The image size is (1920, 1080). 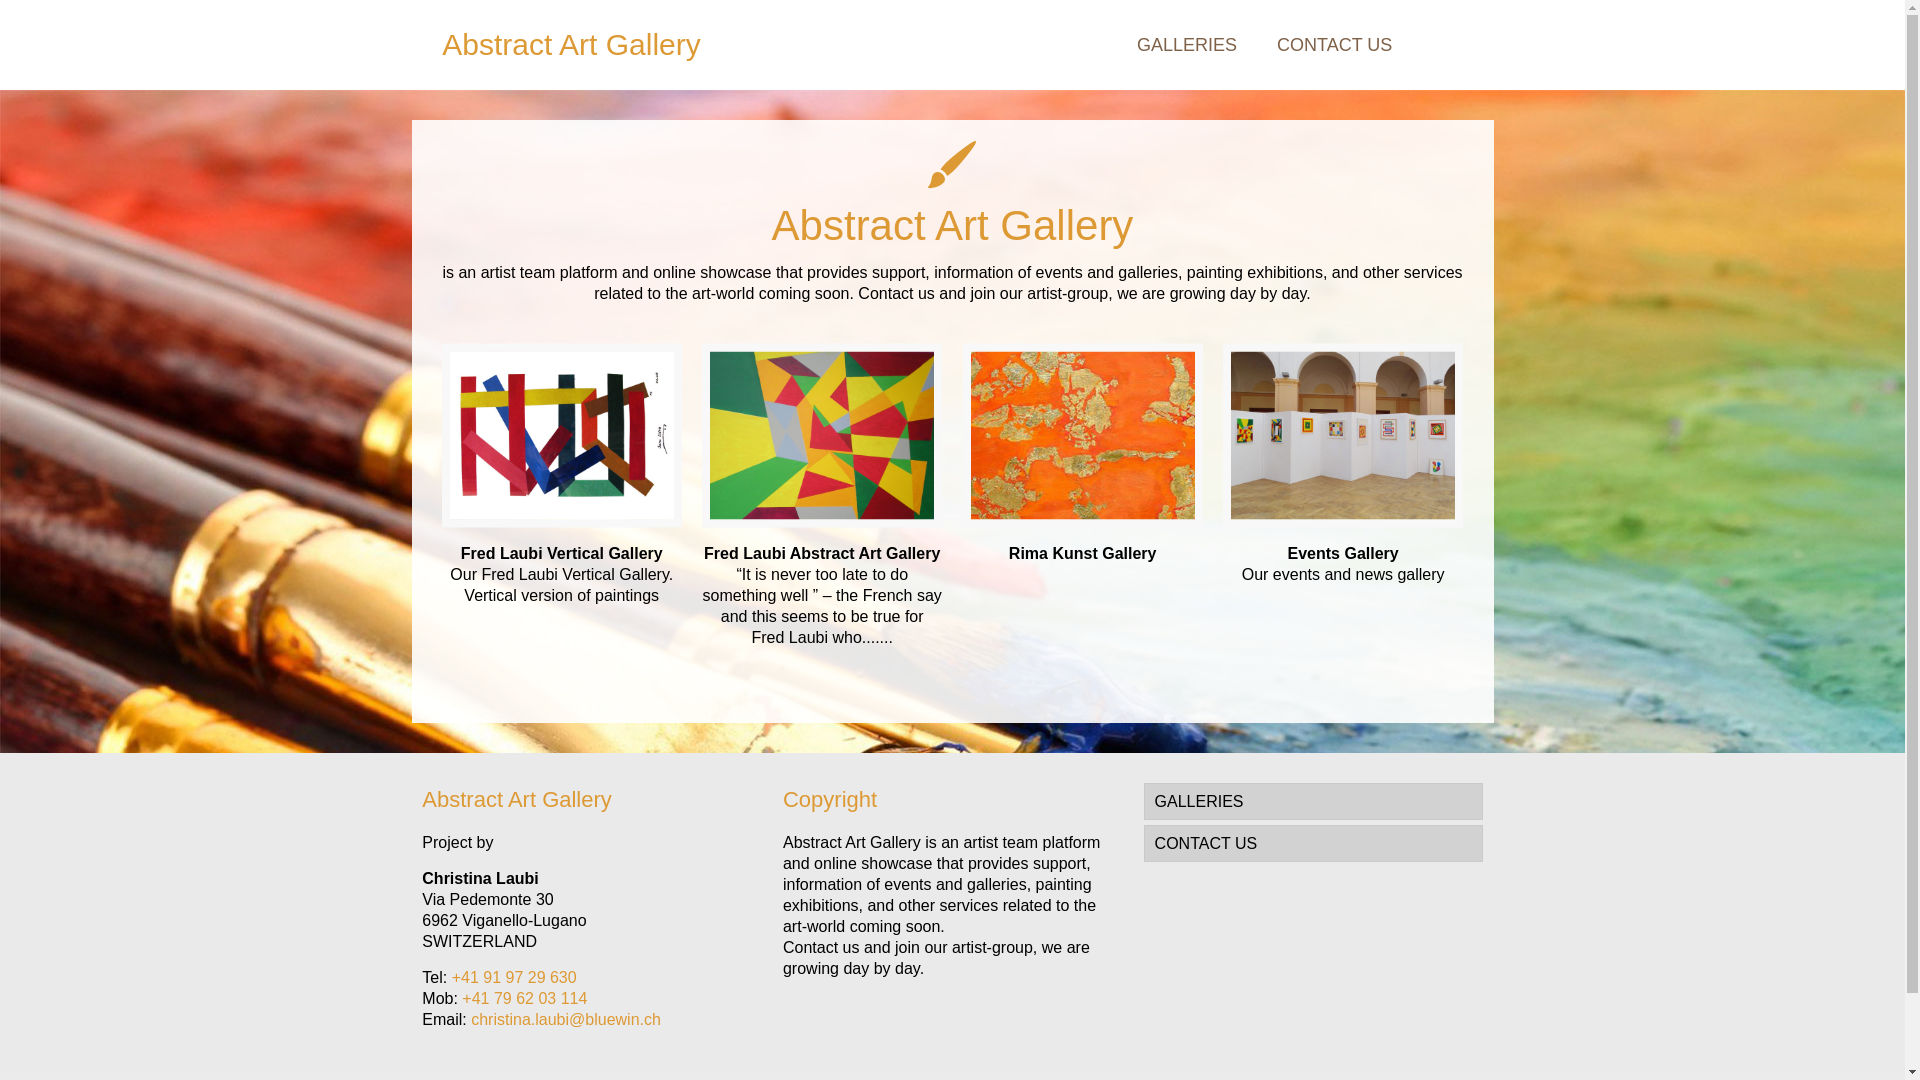 I want to click on GALLERIES, so click(x=1314, y=802).